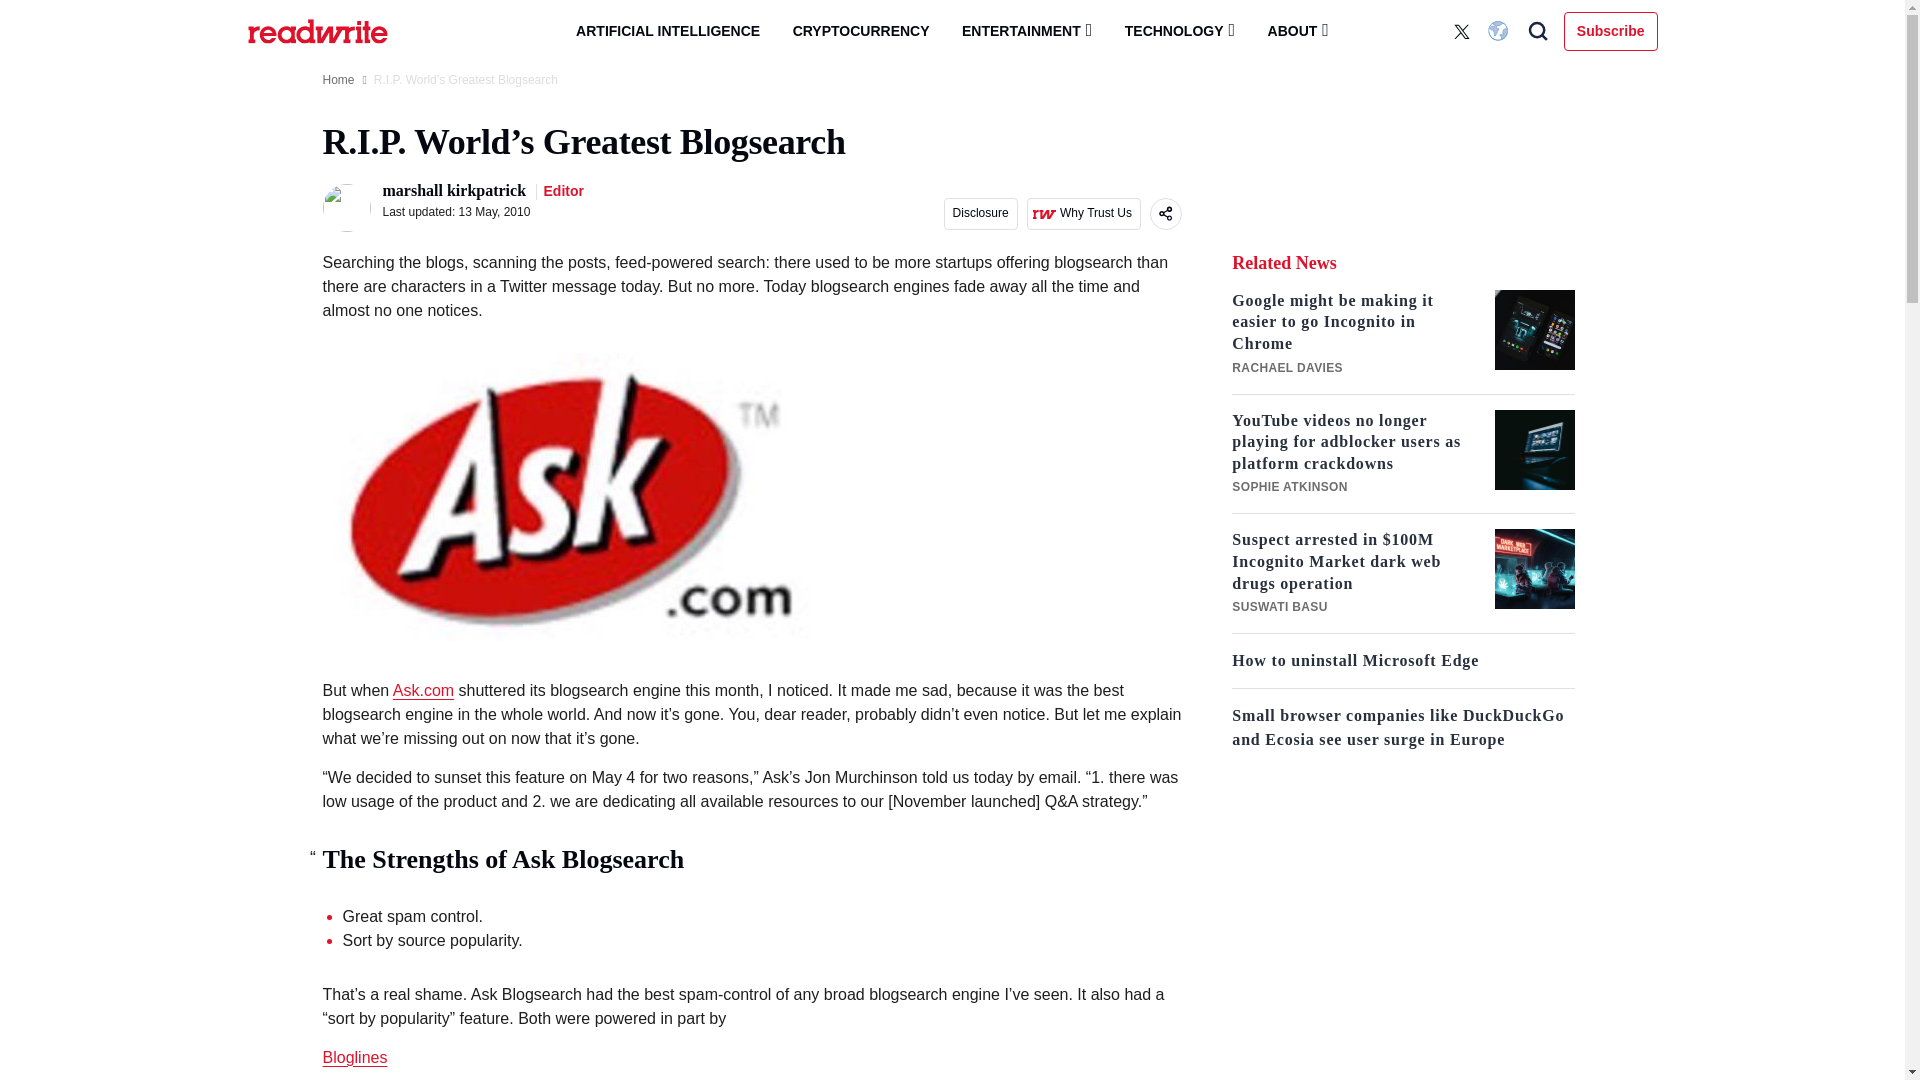  Describe the element at coordinates (862, 31) in the screenshot. I see `CRYPTOCURRENCY` at that location.